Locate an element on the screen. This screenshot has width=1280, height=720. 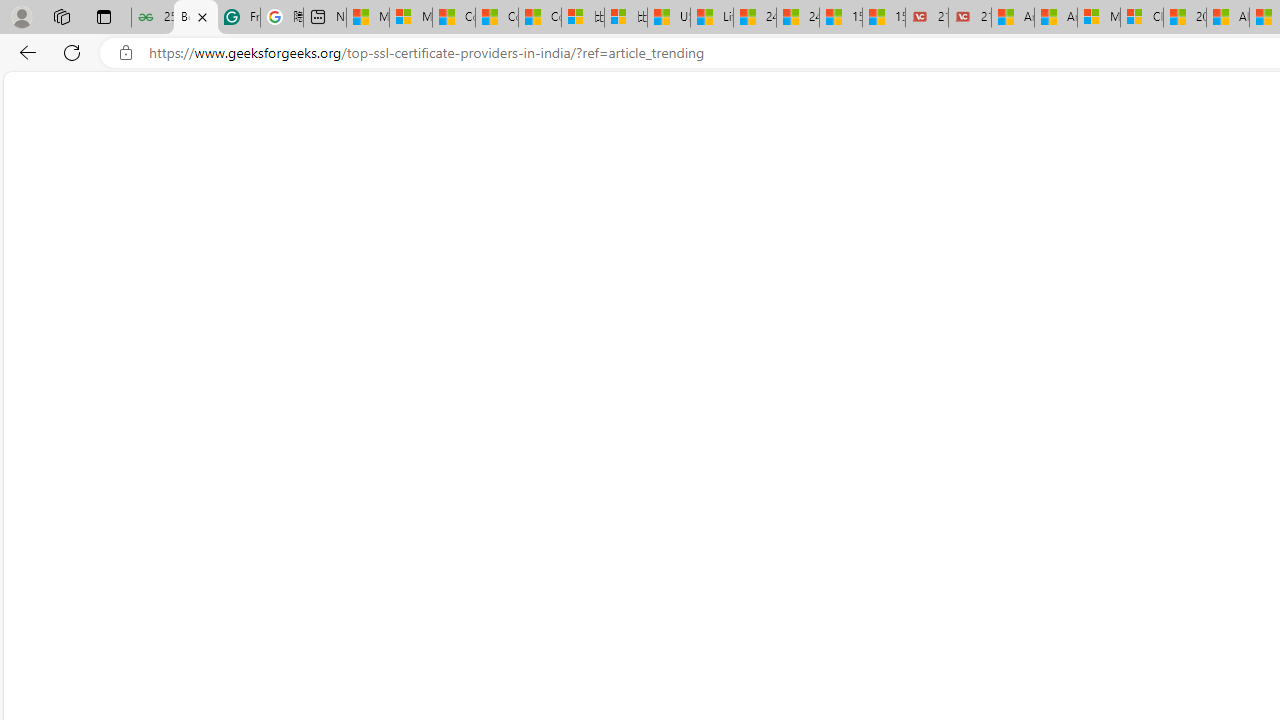
USA TODAY - MSN is located at coordinates (668, 18).